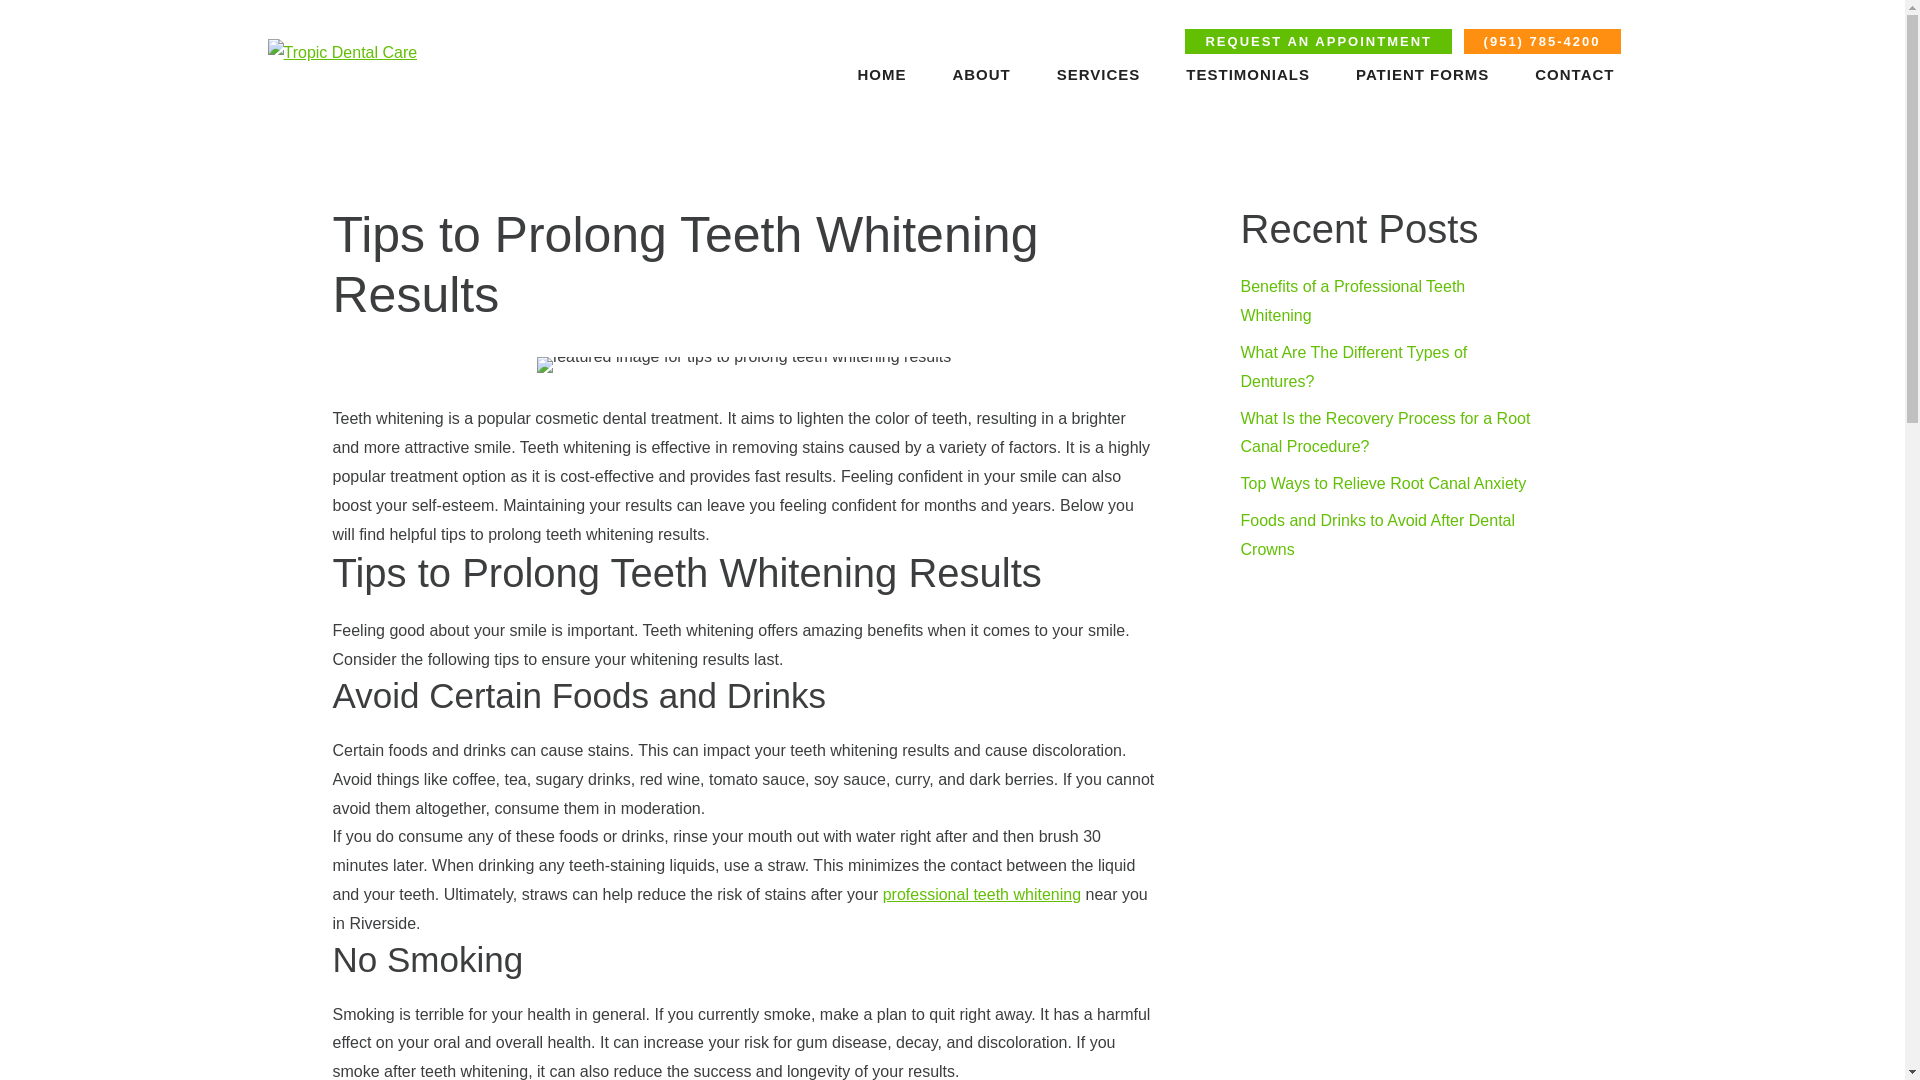 The width and height of the screenshot is (1920, 1080). What do you see at coordinates (1098, 74) in the screenshot?
I see `SERVICES` at bounding box center [1098, 74].